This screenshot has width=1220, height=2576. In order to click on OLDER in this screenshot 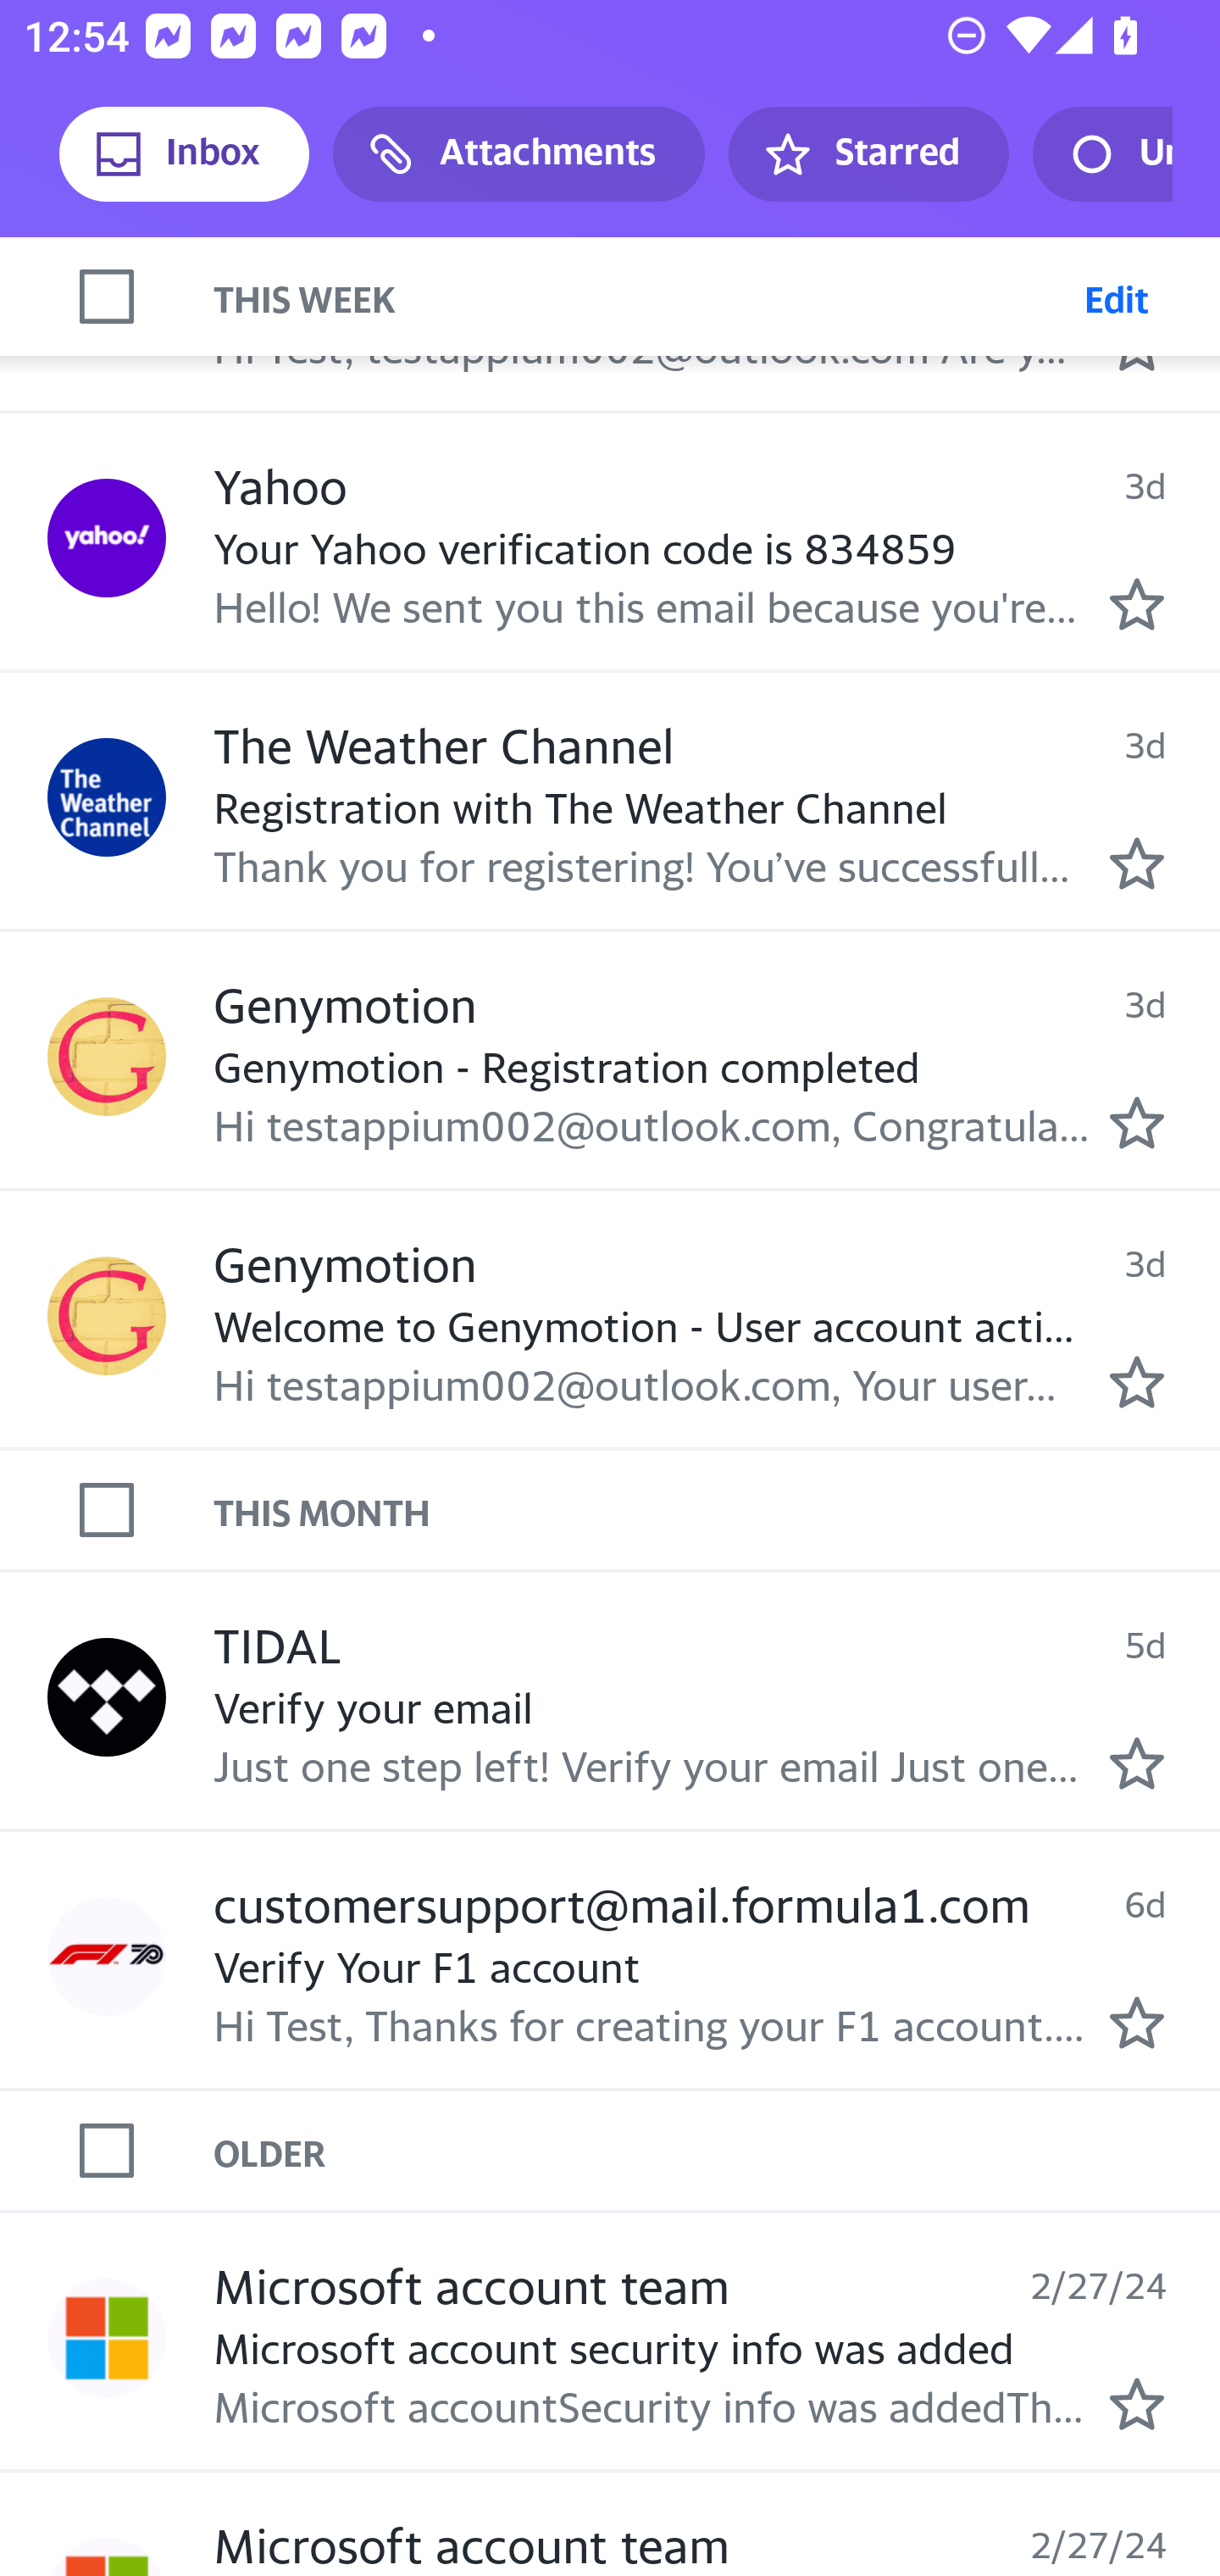, I will do `click(717, 2149)`.